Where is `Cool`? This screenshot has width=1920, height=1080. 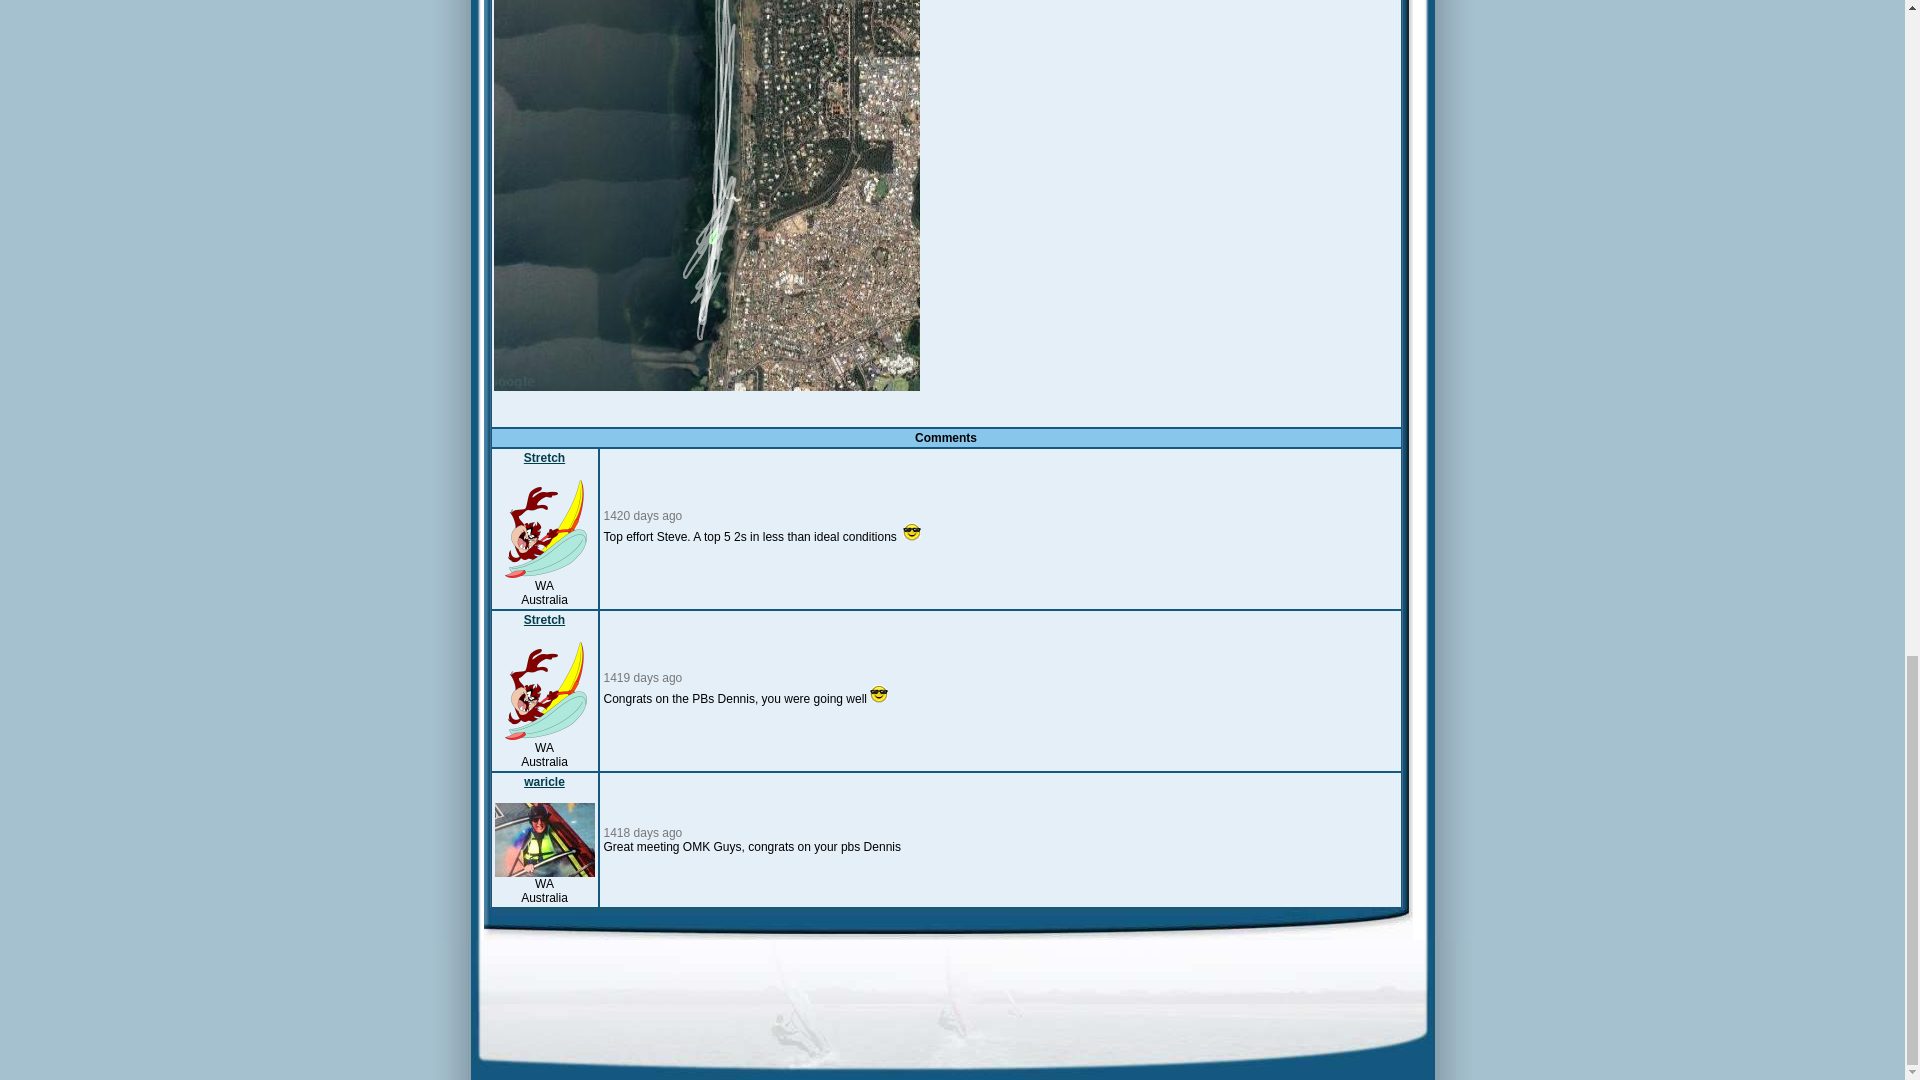
Cool is located at coordinates (878, 694).